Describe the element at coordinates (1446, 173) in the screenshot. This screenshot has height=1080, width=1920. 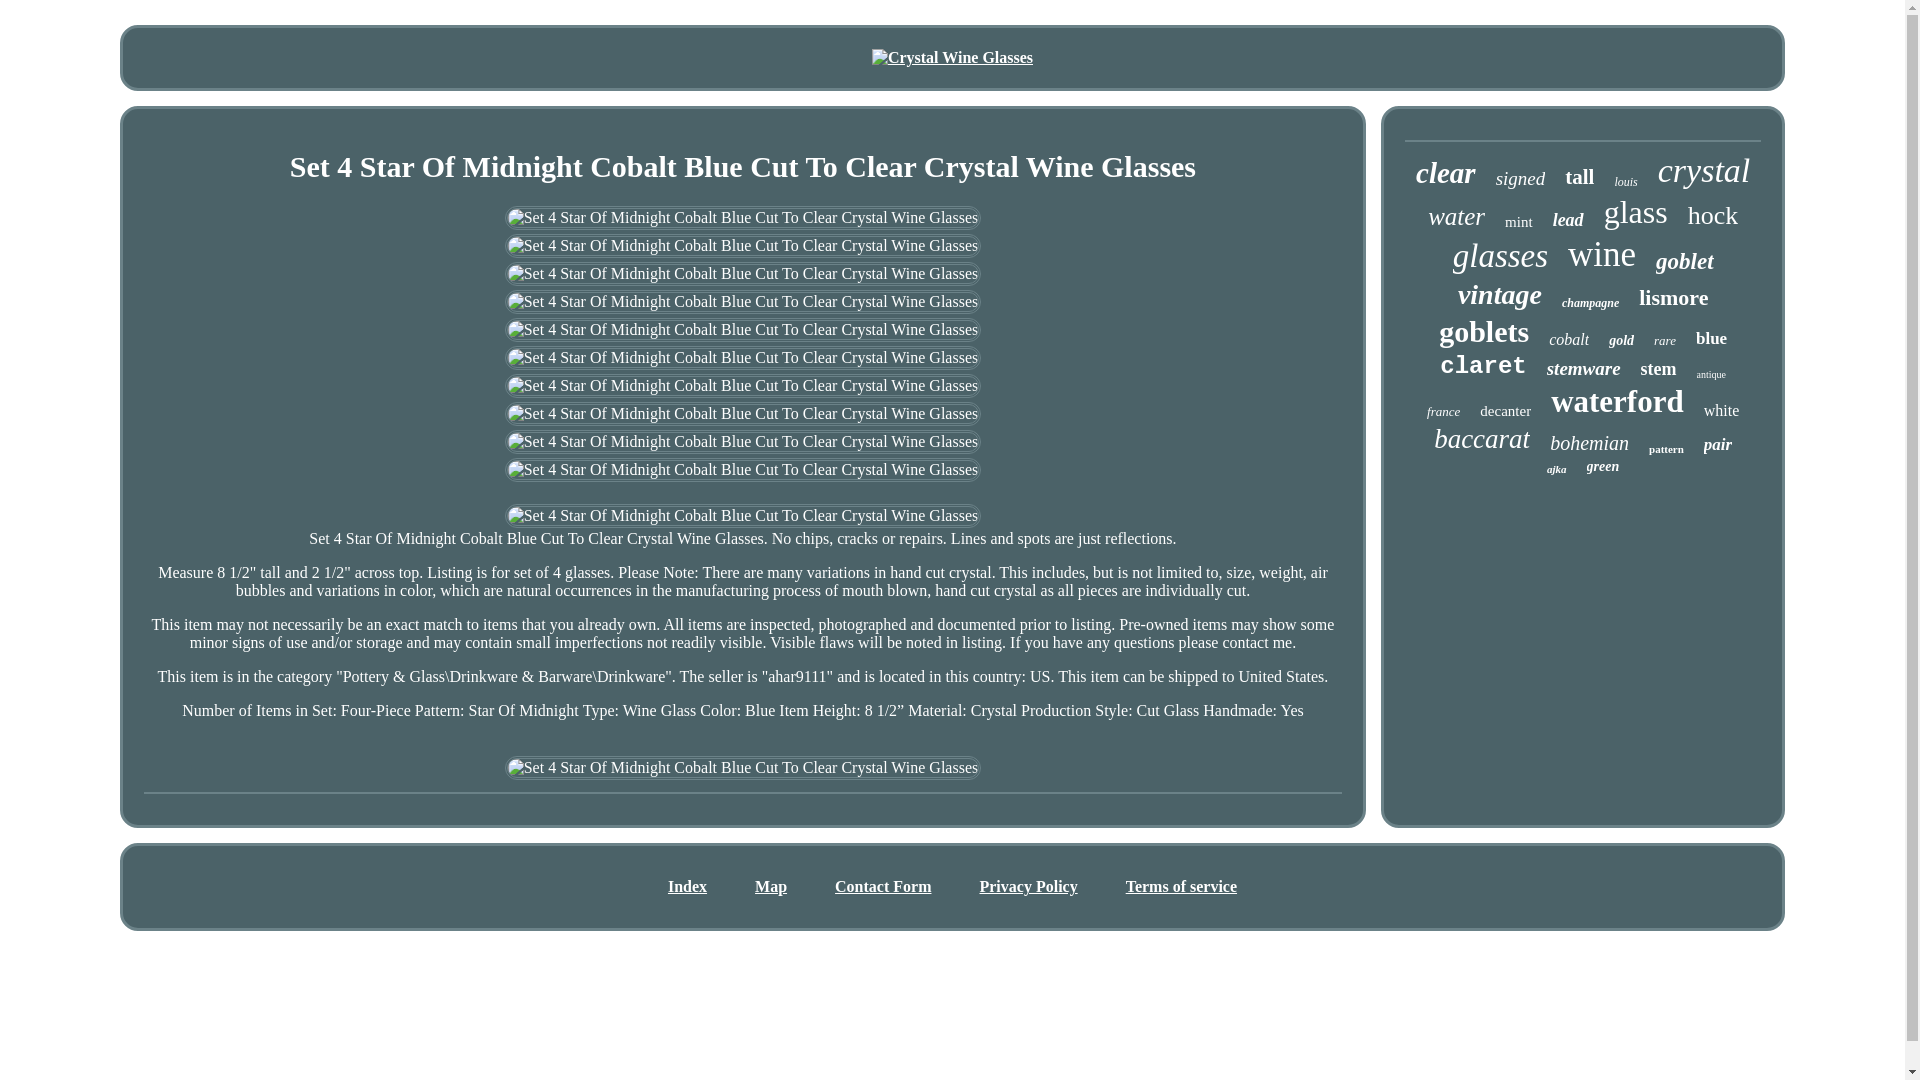
I see `clear` at that location.